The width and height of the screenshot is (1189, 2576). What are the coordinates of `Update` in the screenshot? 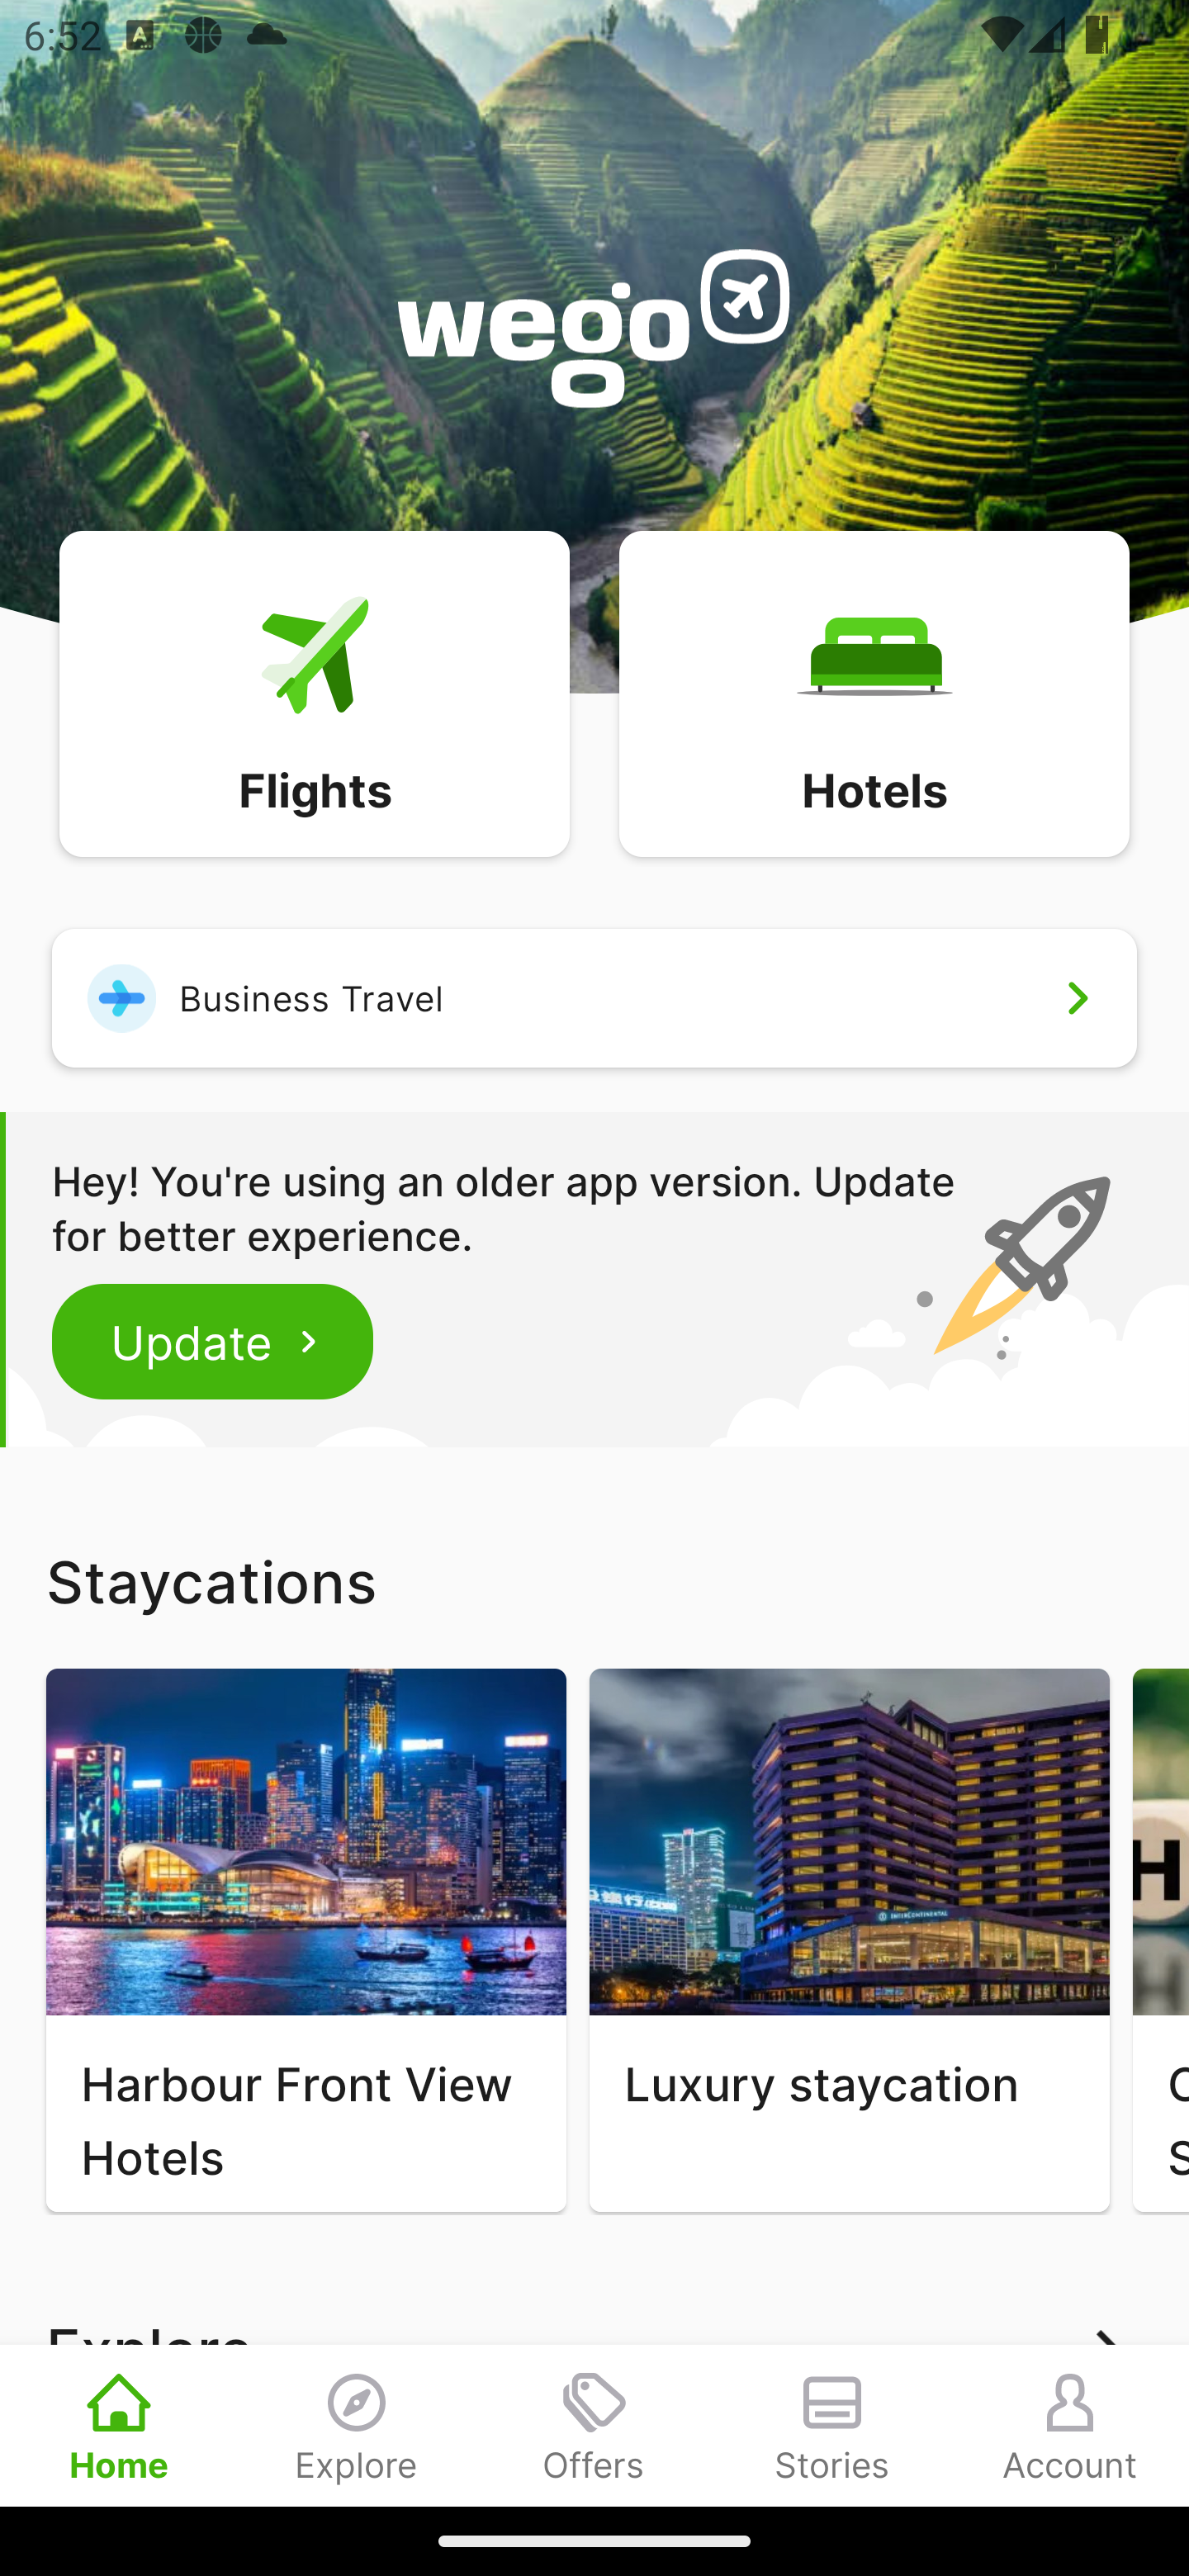 It's located at (213, 1341).